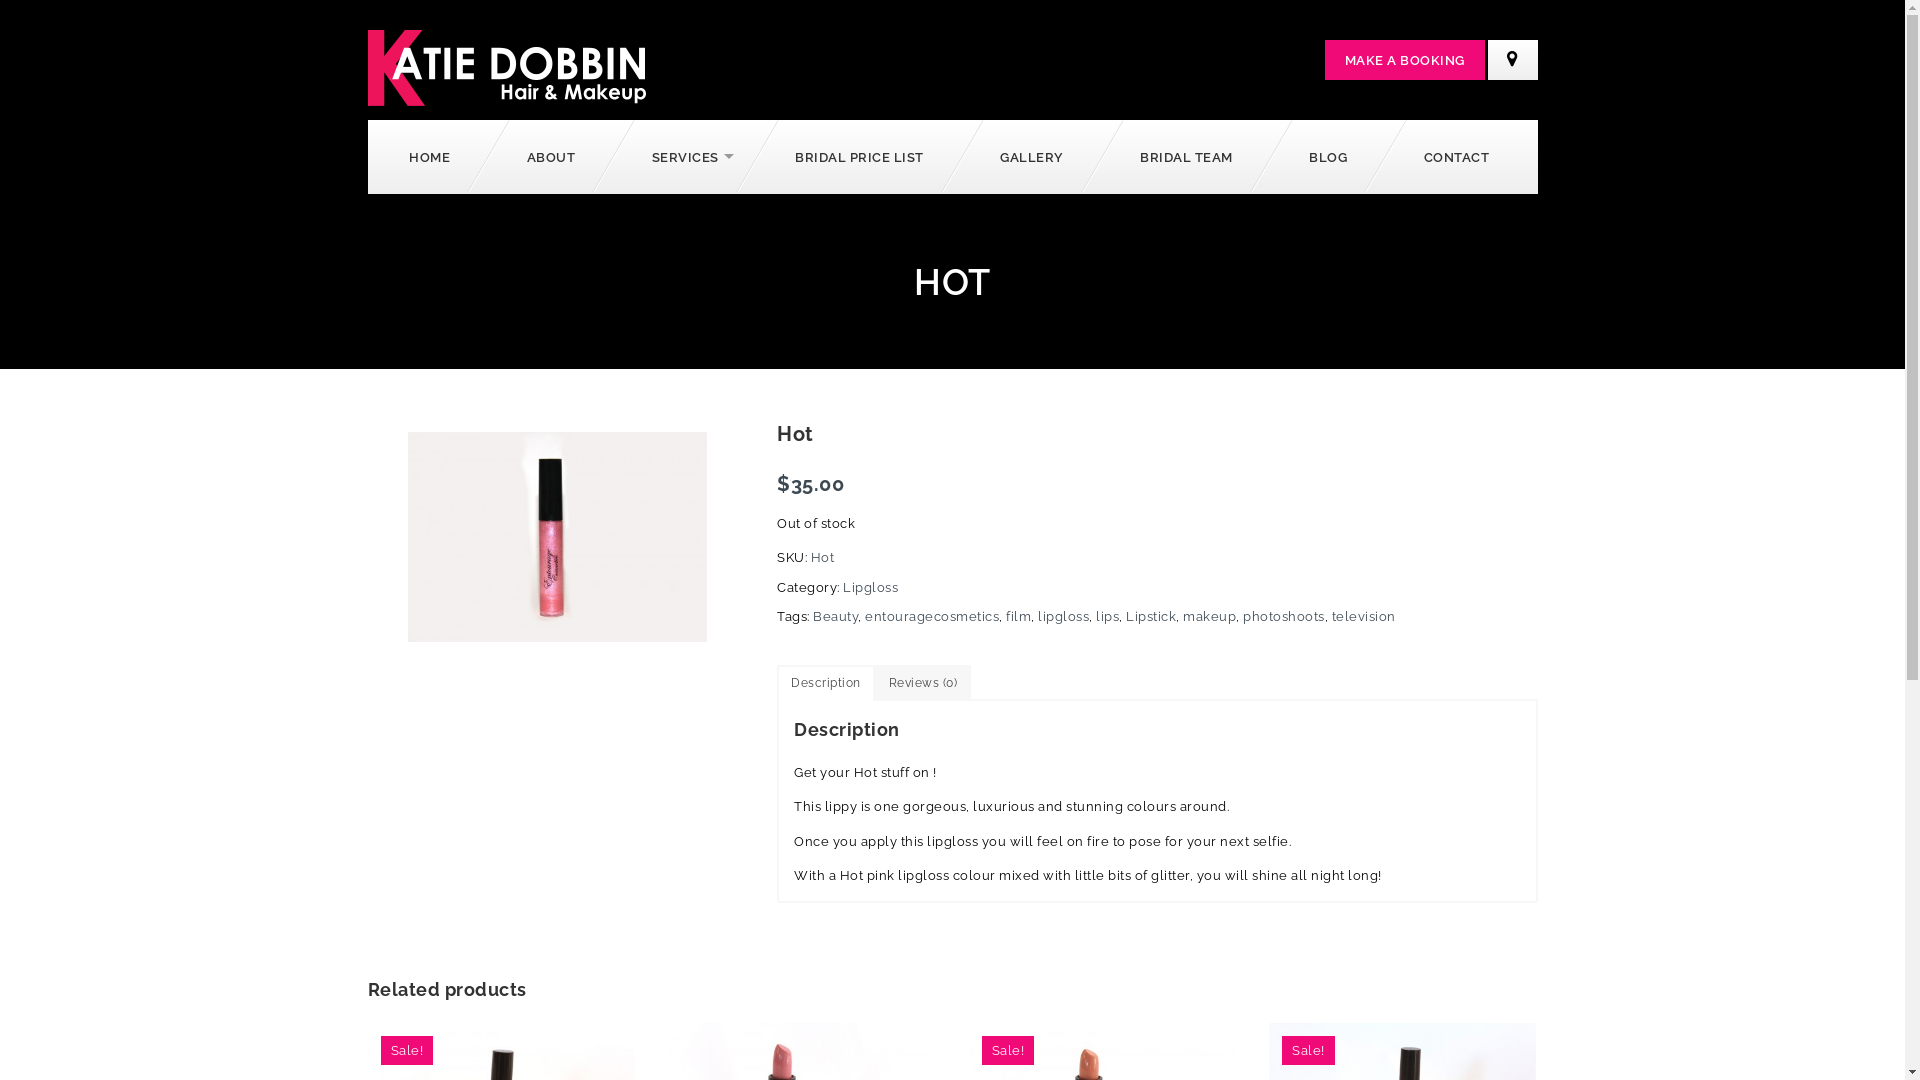 The image size is (1920, 1080). I want to click on ABOUT, so click(554, 156).